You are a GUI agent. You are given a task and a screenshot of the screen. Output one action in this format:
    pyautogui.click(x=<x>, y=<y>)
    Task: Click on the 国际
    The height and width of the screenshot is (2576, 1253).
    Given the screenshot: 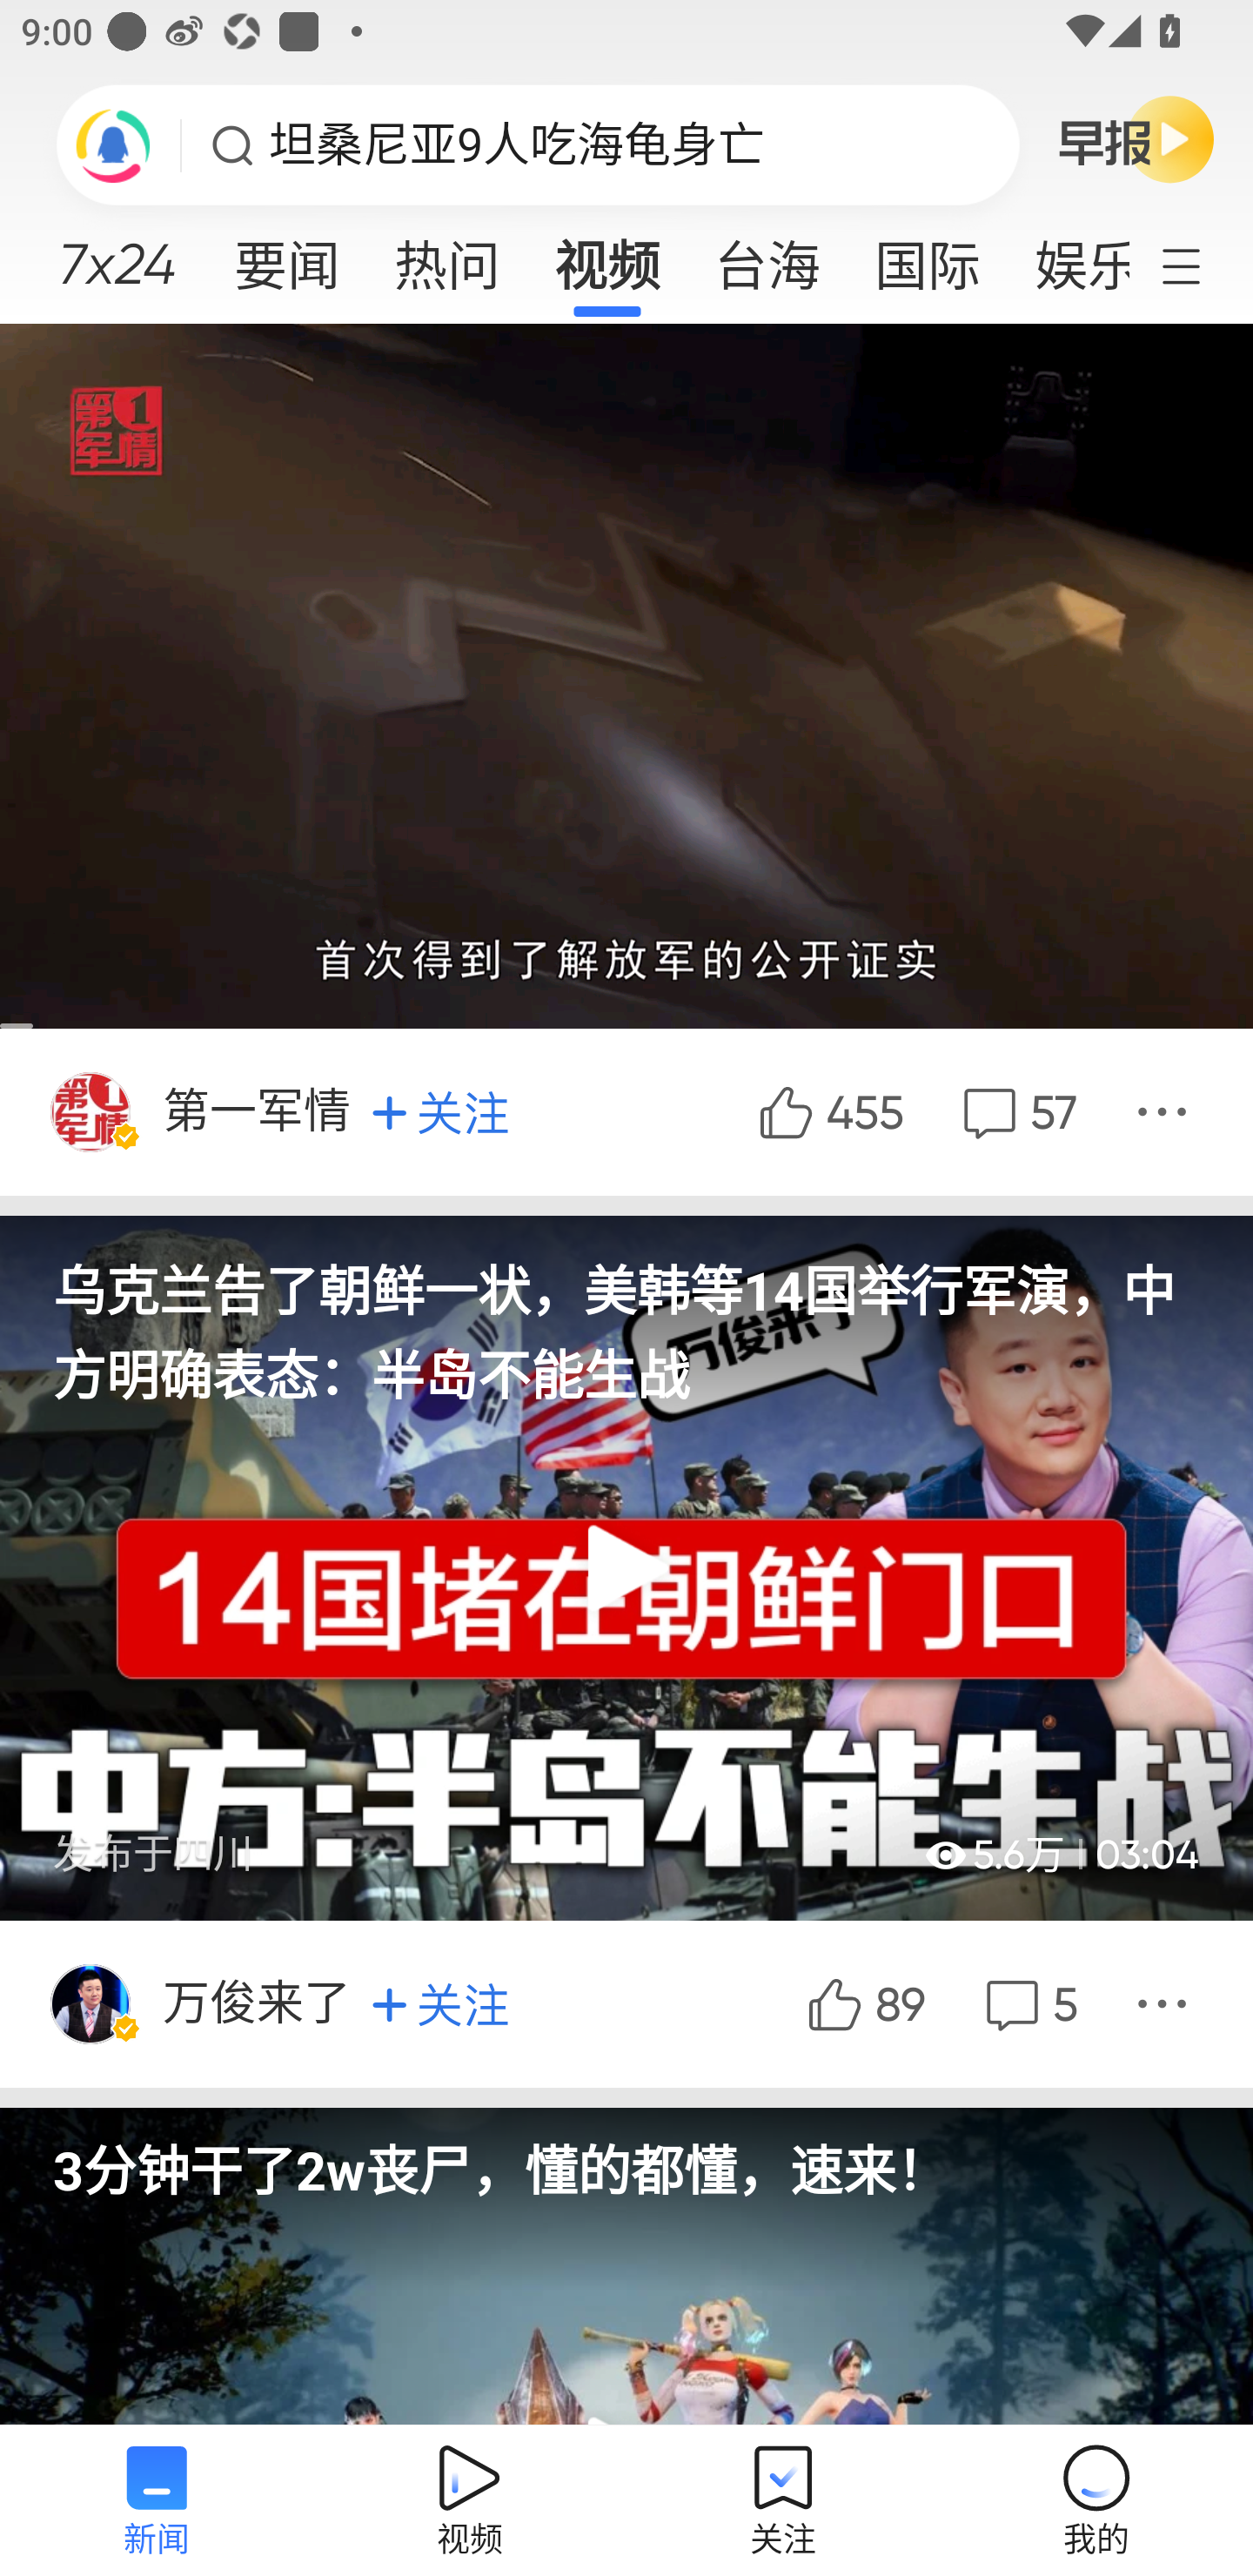 What is the action you would take?
    pyautogui.click(x=927, y=256)
    